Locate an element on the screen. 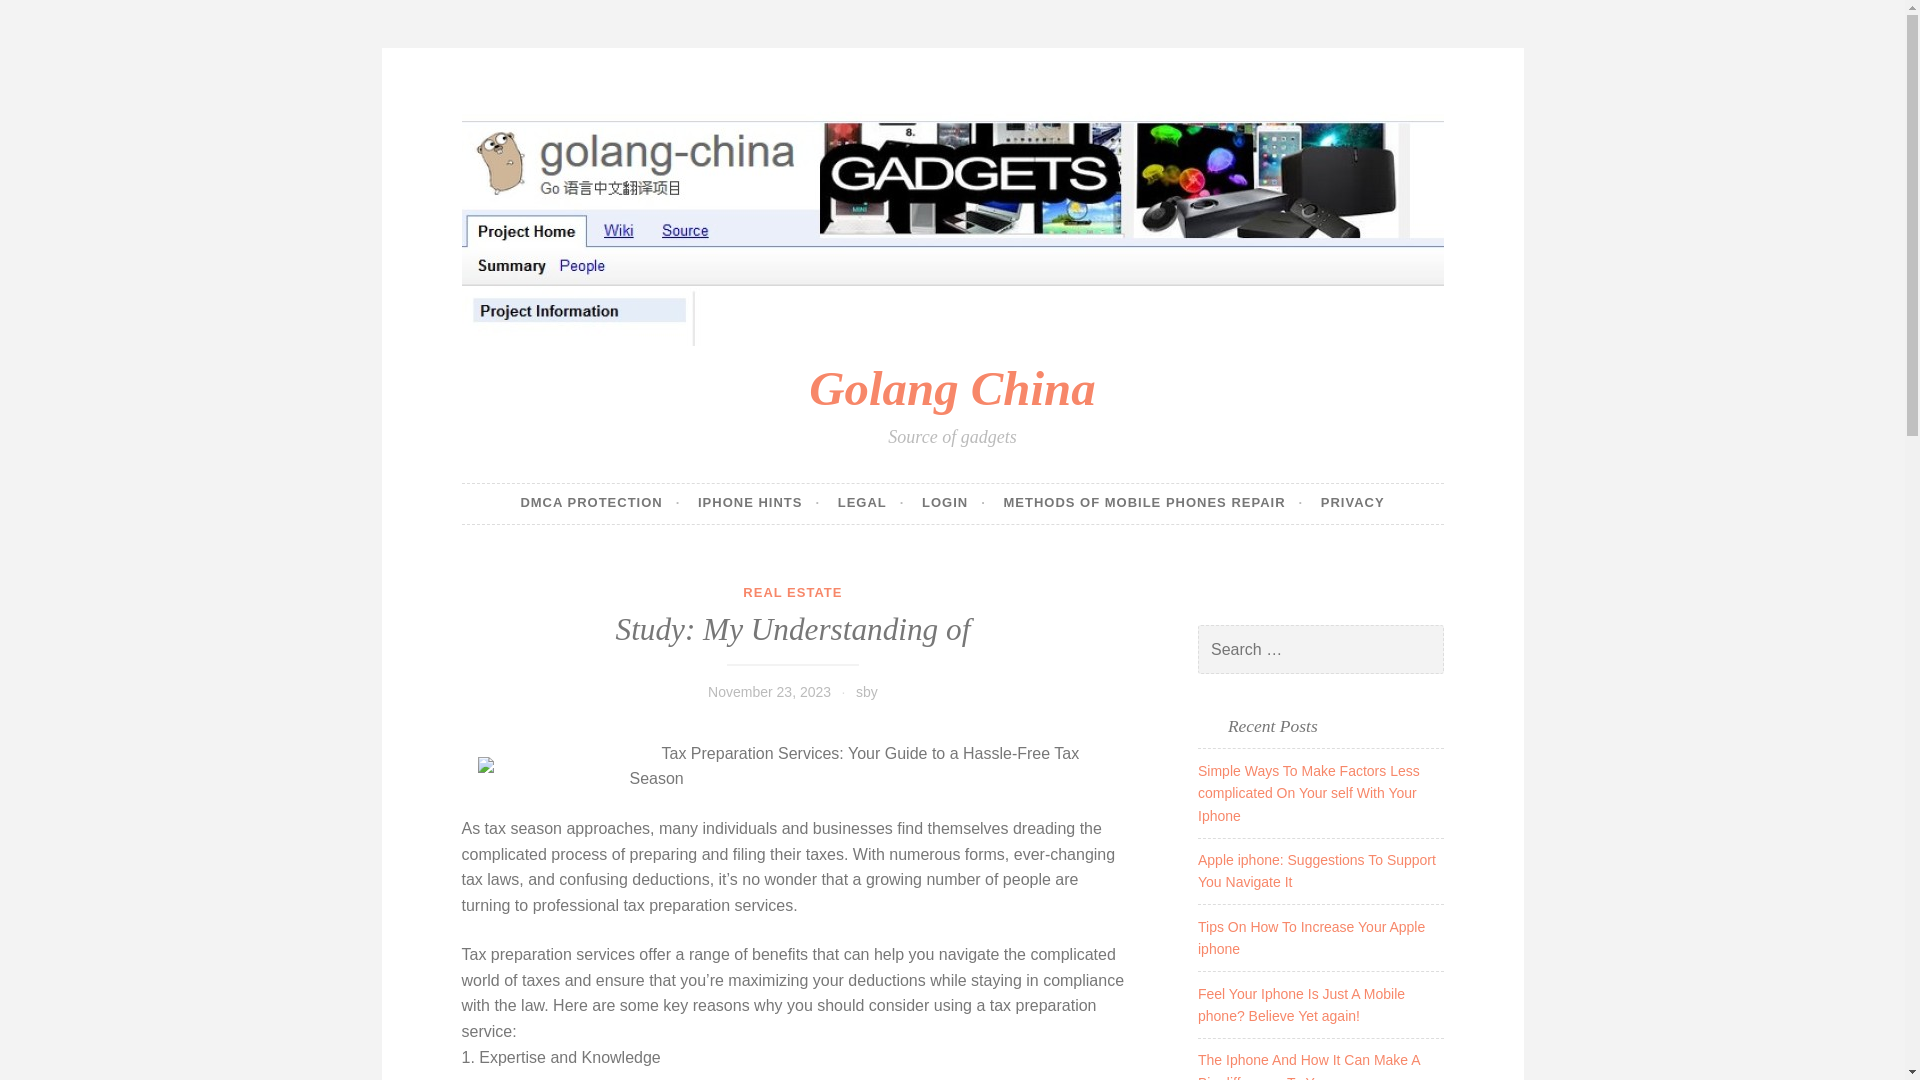 This screenshot has height=1080, width=1920. PRIVACY is located at coordinates (1352, 503).